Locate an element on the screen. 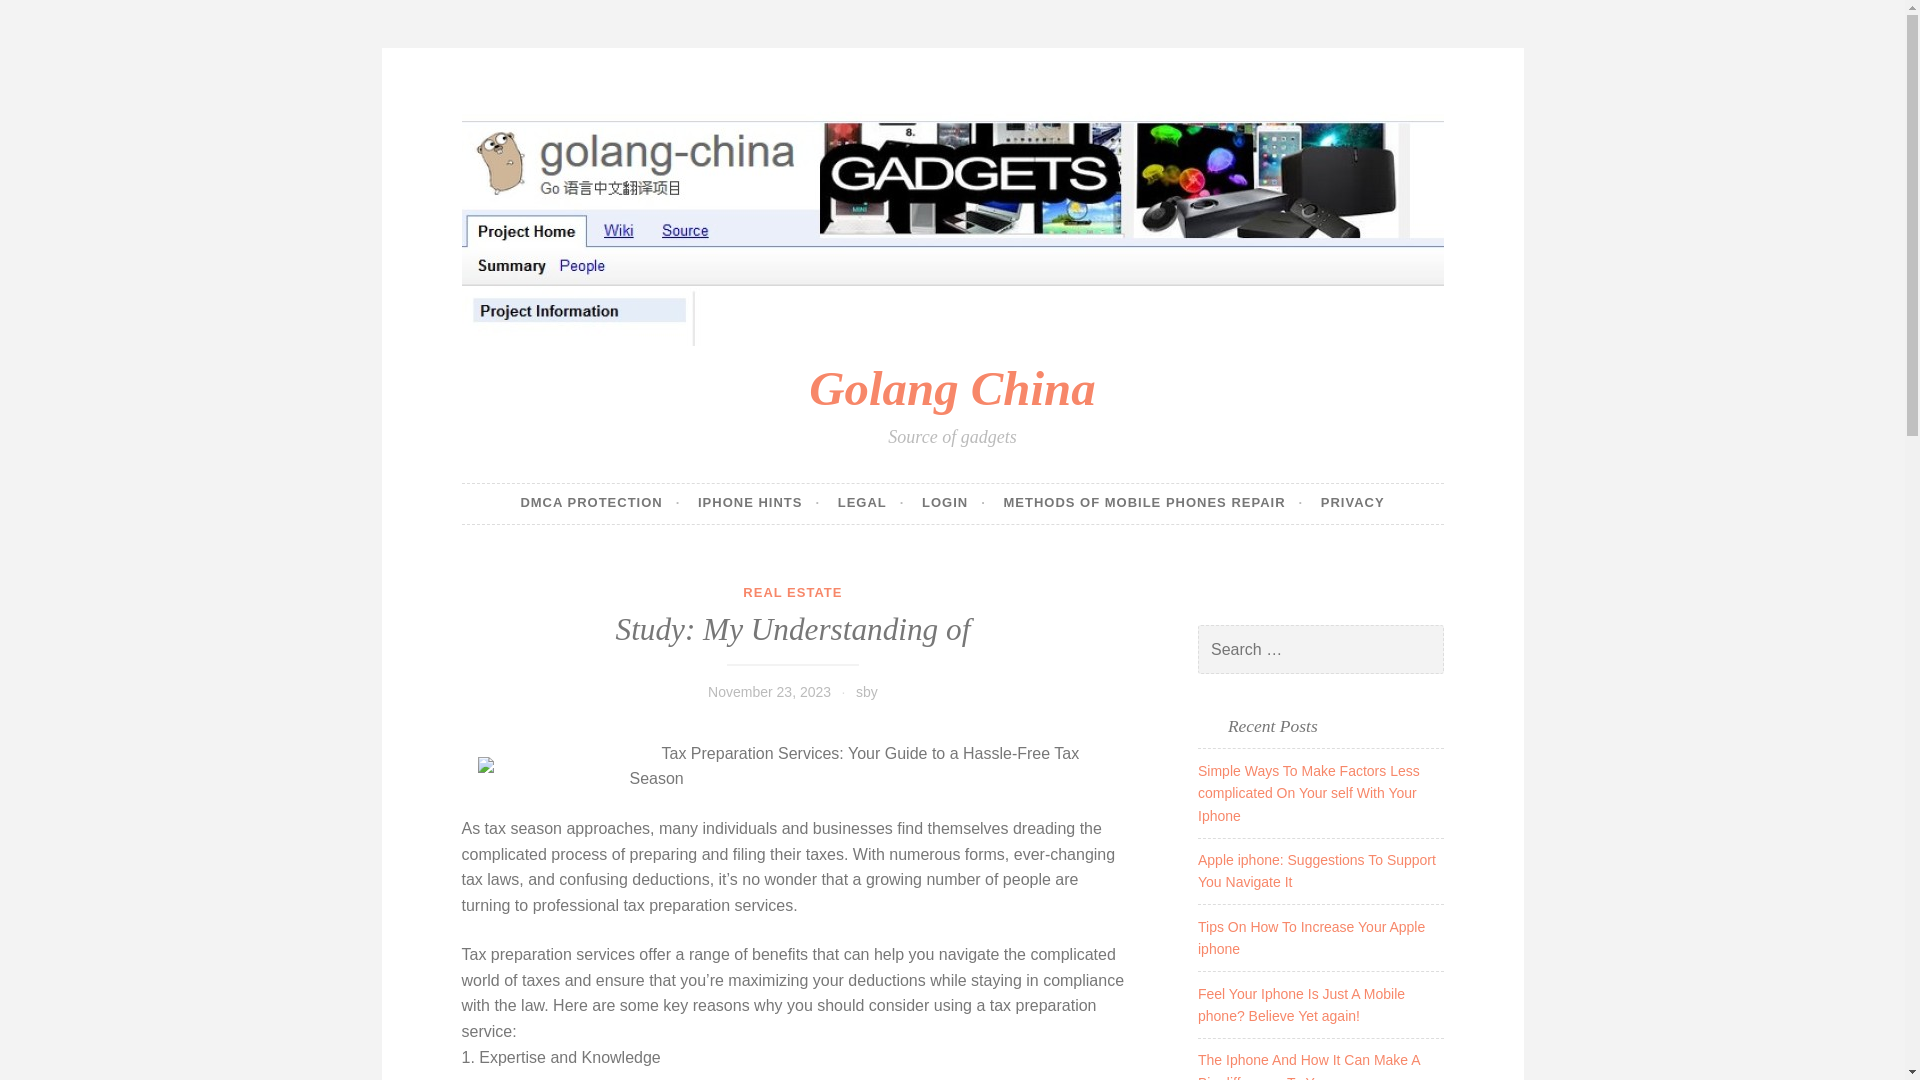 This screenshot has height=1080, width=1920. PRIVACY is located at coordinates (1352, 503).